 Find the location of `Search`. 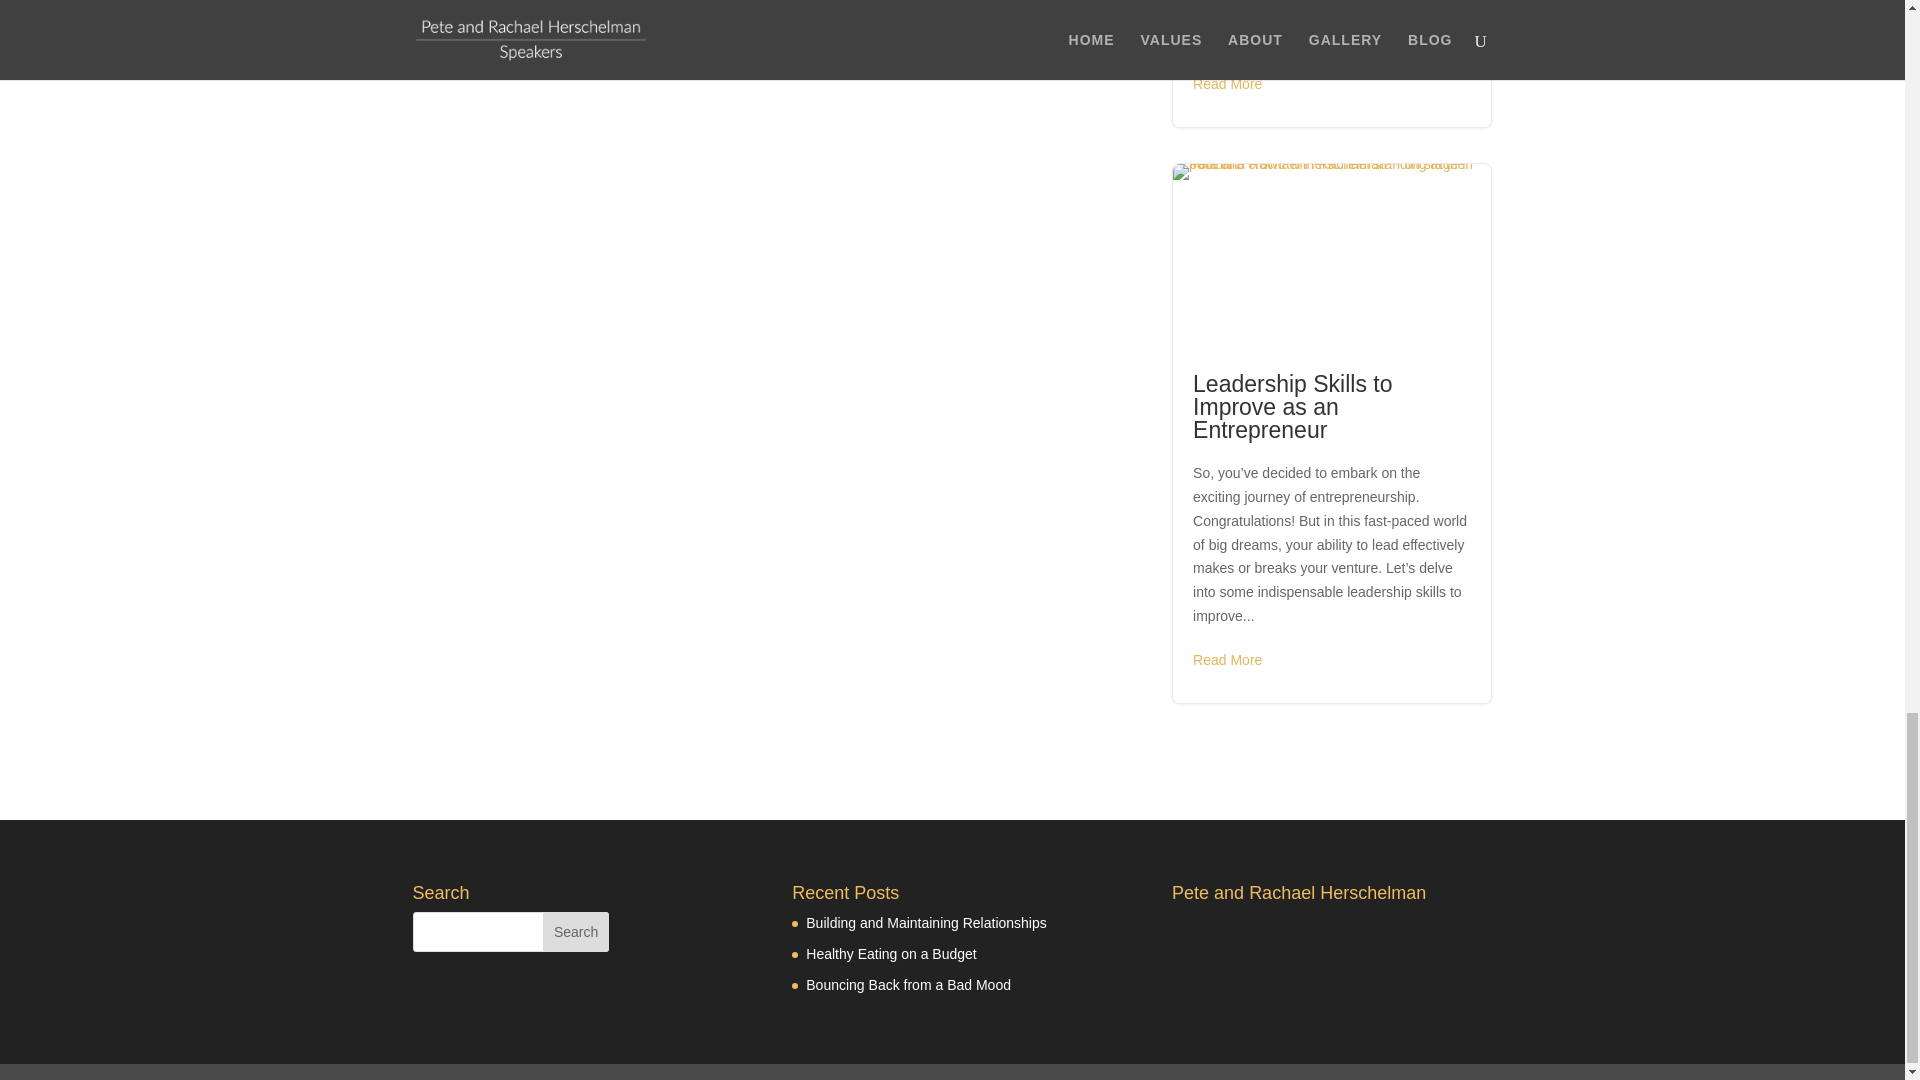

Search is located at coordinates (576, 931).